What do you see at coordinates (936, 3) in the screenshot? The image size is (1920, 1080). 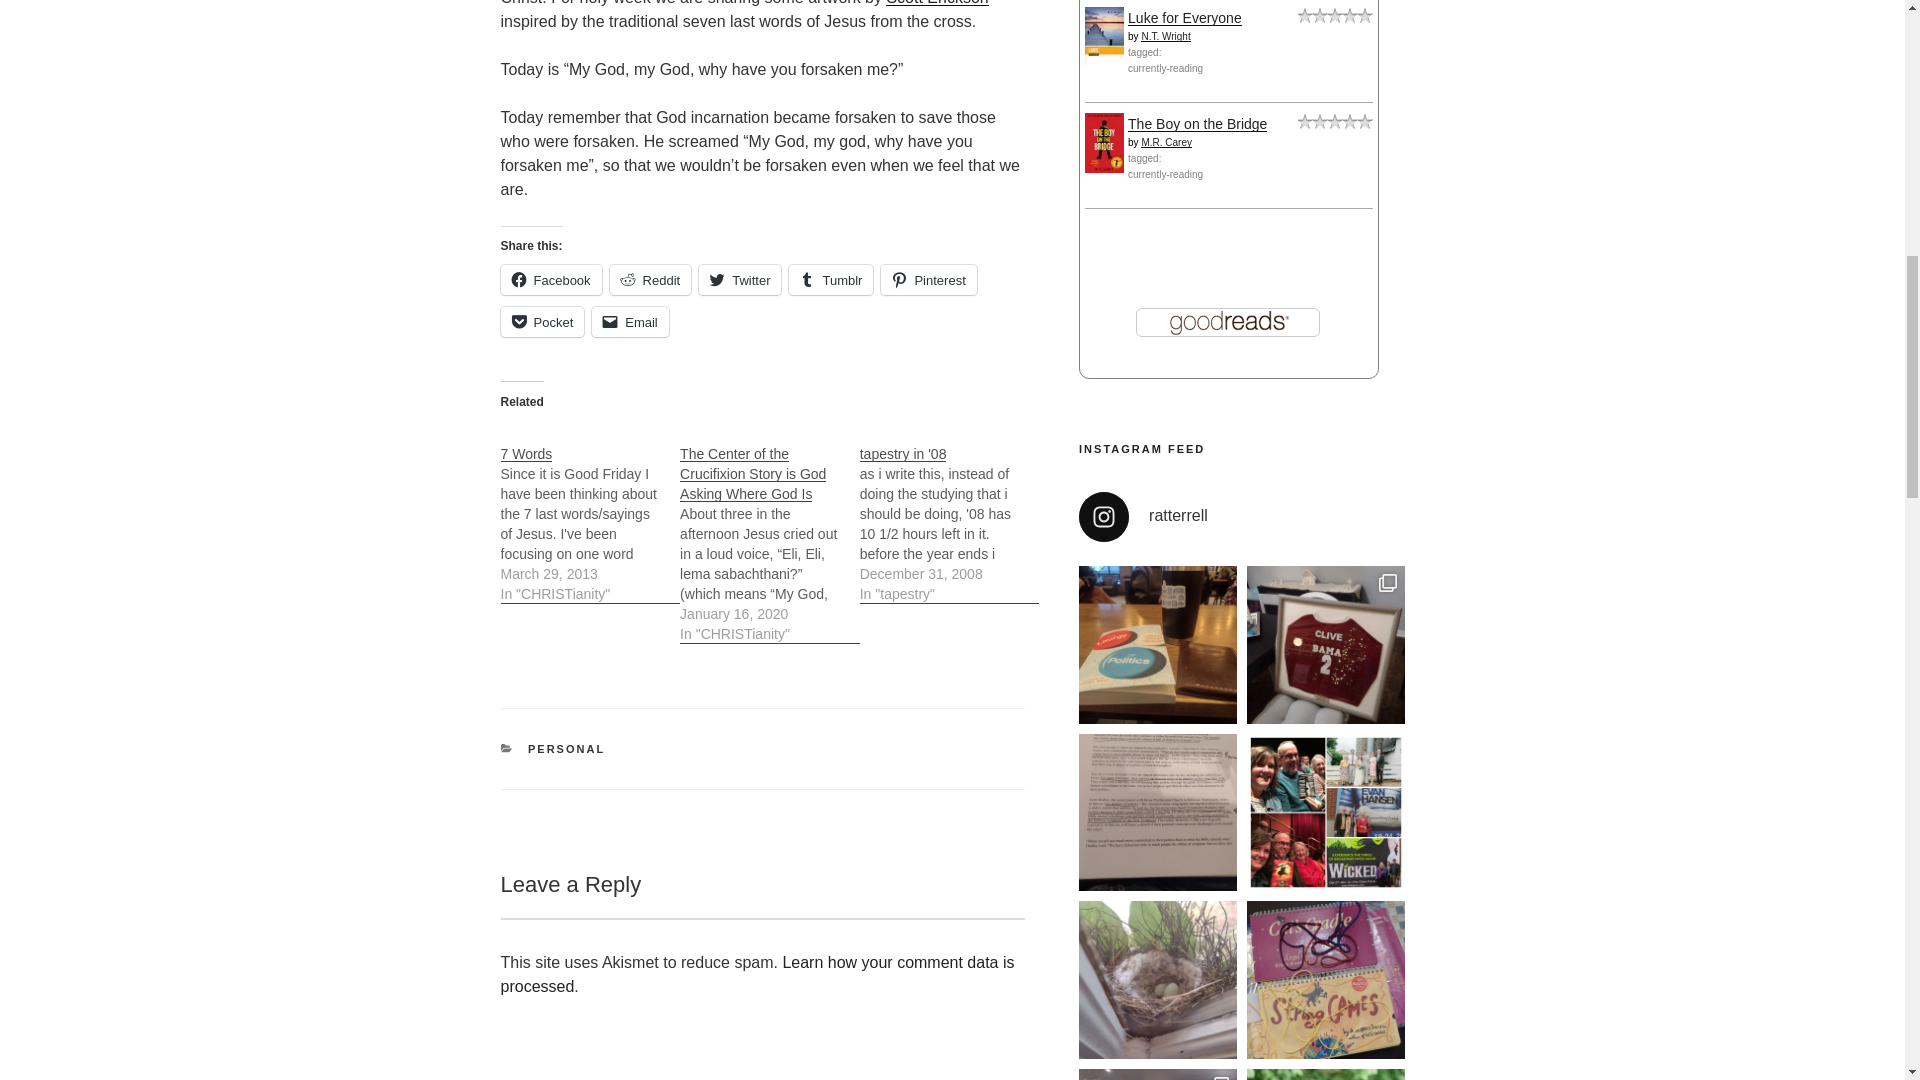 I see `Scott Erickson` at bounding box center [936, 3].